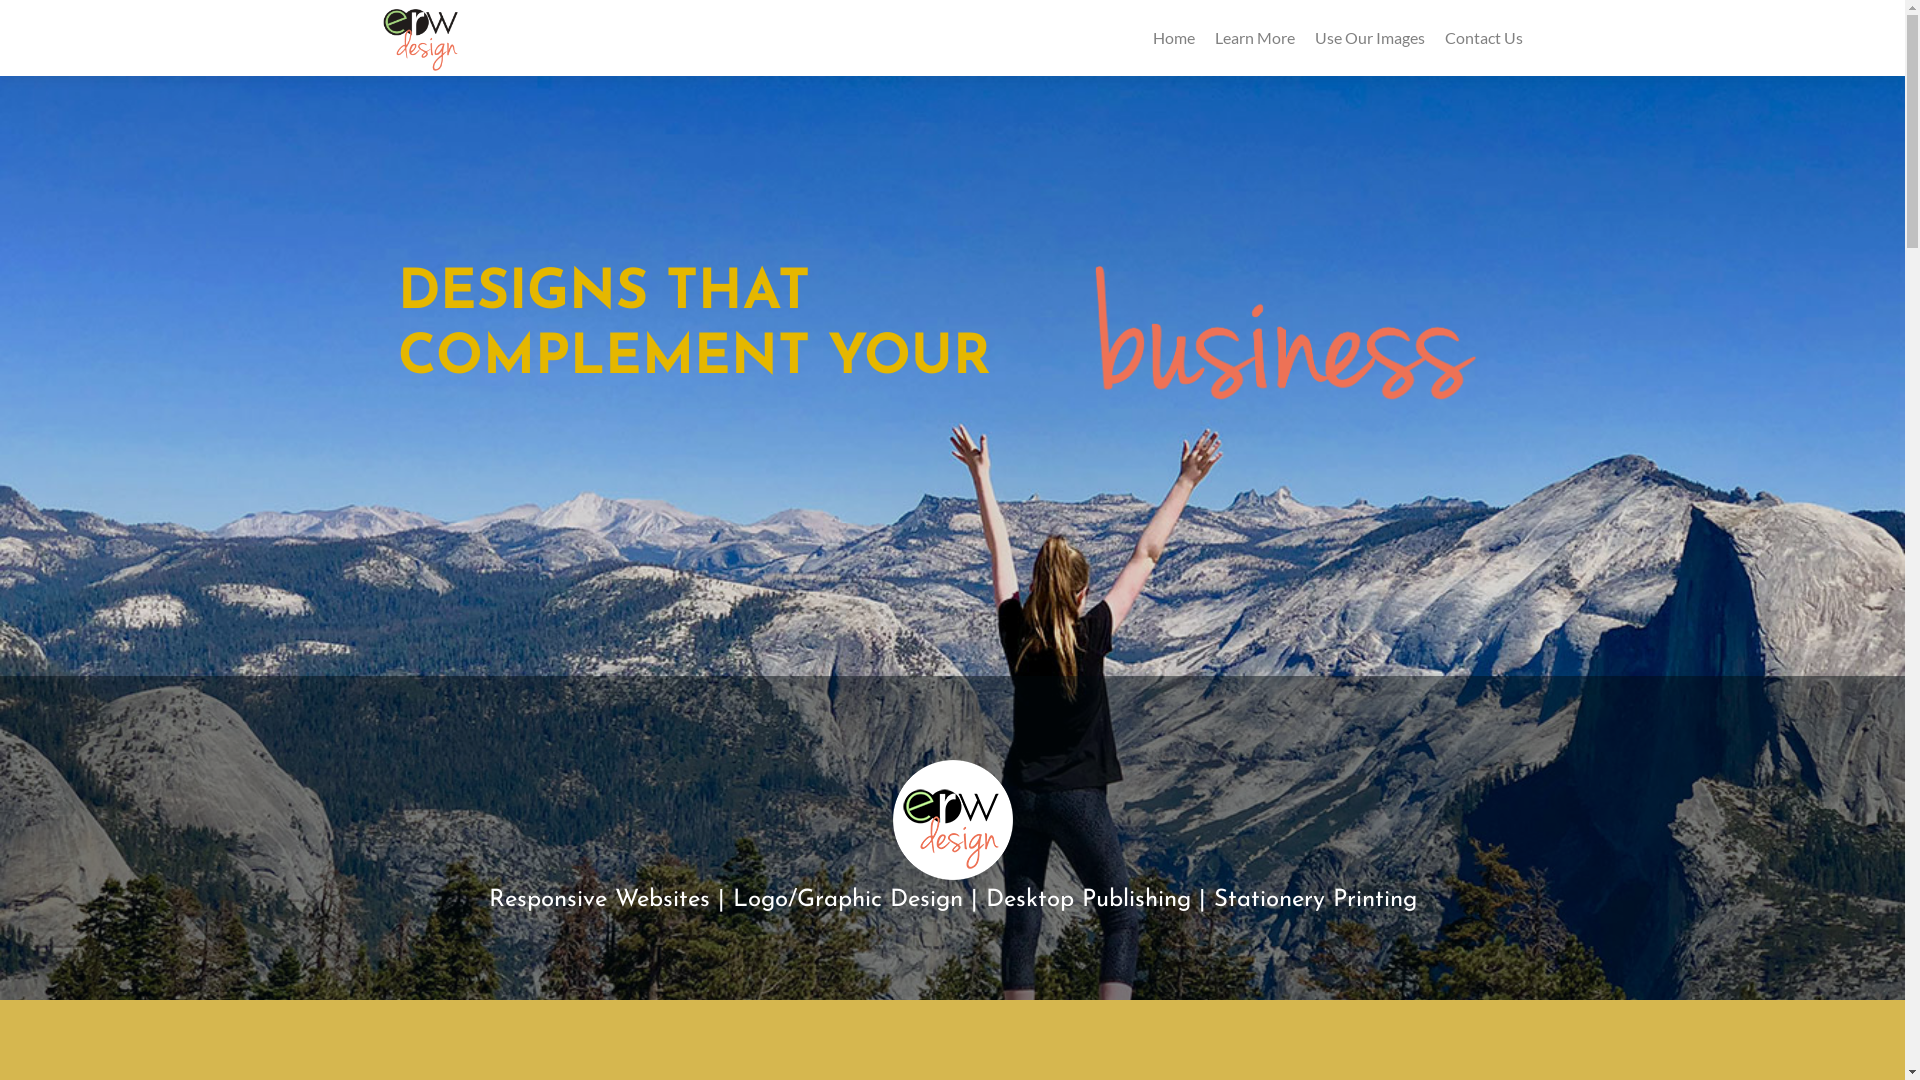 Image resolution: width=1920 pixels, height=1080 pixels. I want to click on Learn More, so click(1254, 38).